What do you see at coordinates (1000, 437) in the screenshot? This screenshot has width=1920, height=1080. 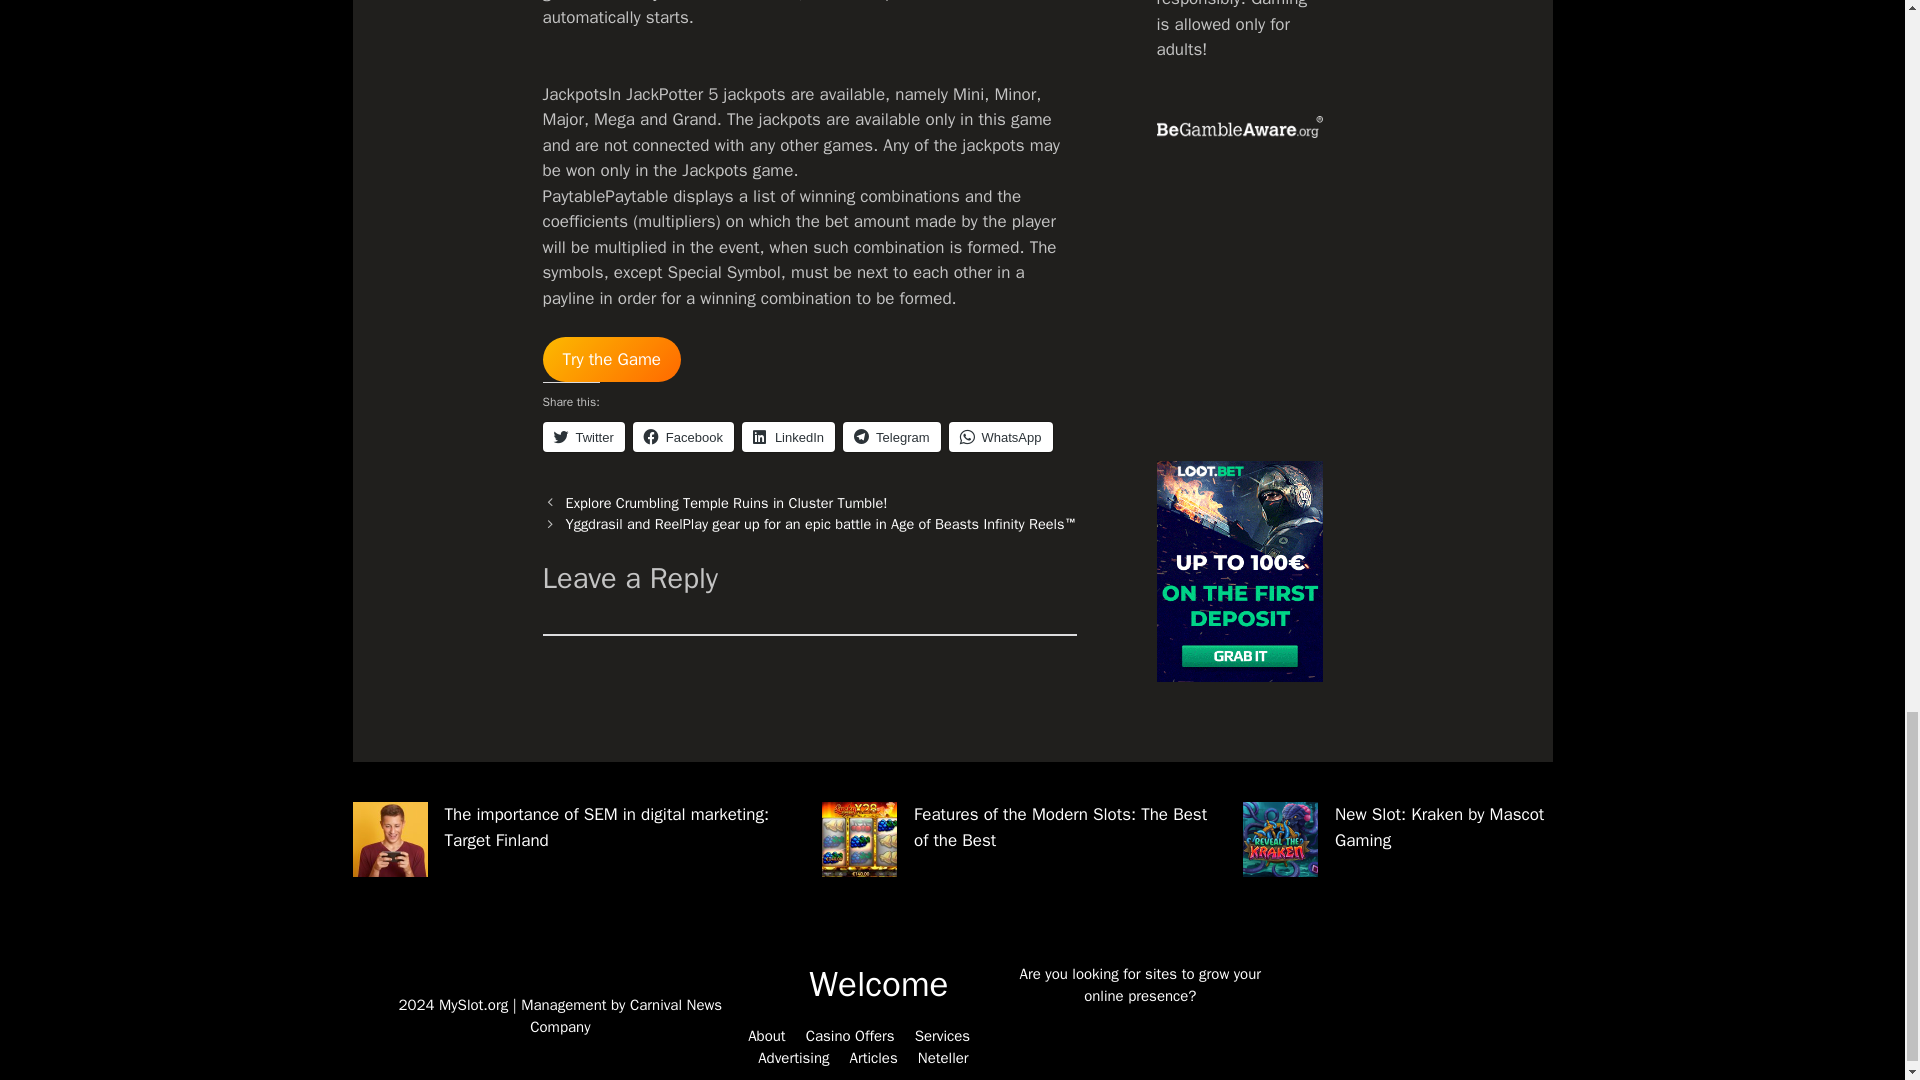 I see `WhatsApp` at bounding box center [1000, 437].